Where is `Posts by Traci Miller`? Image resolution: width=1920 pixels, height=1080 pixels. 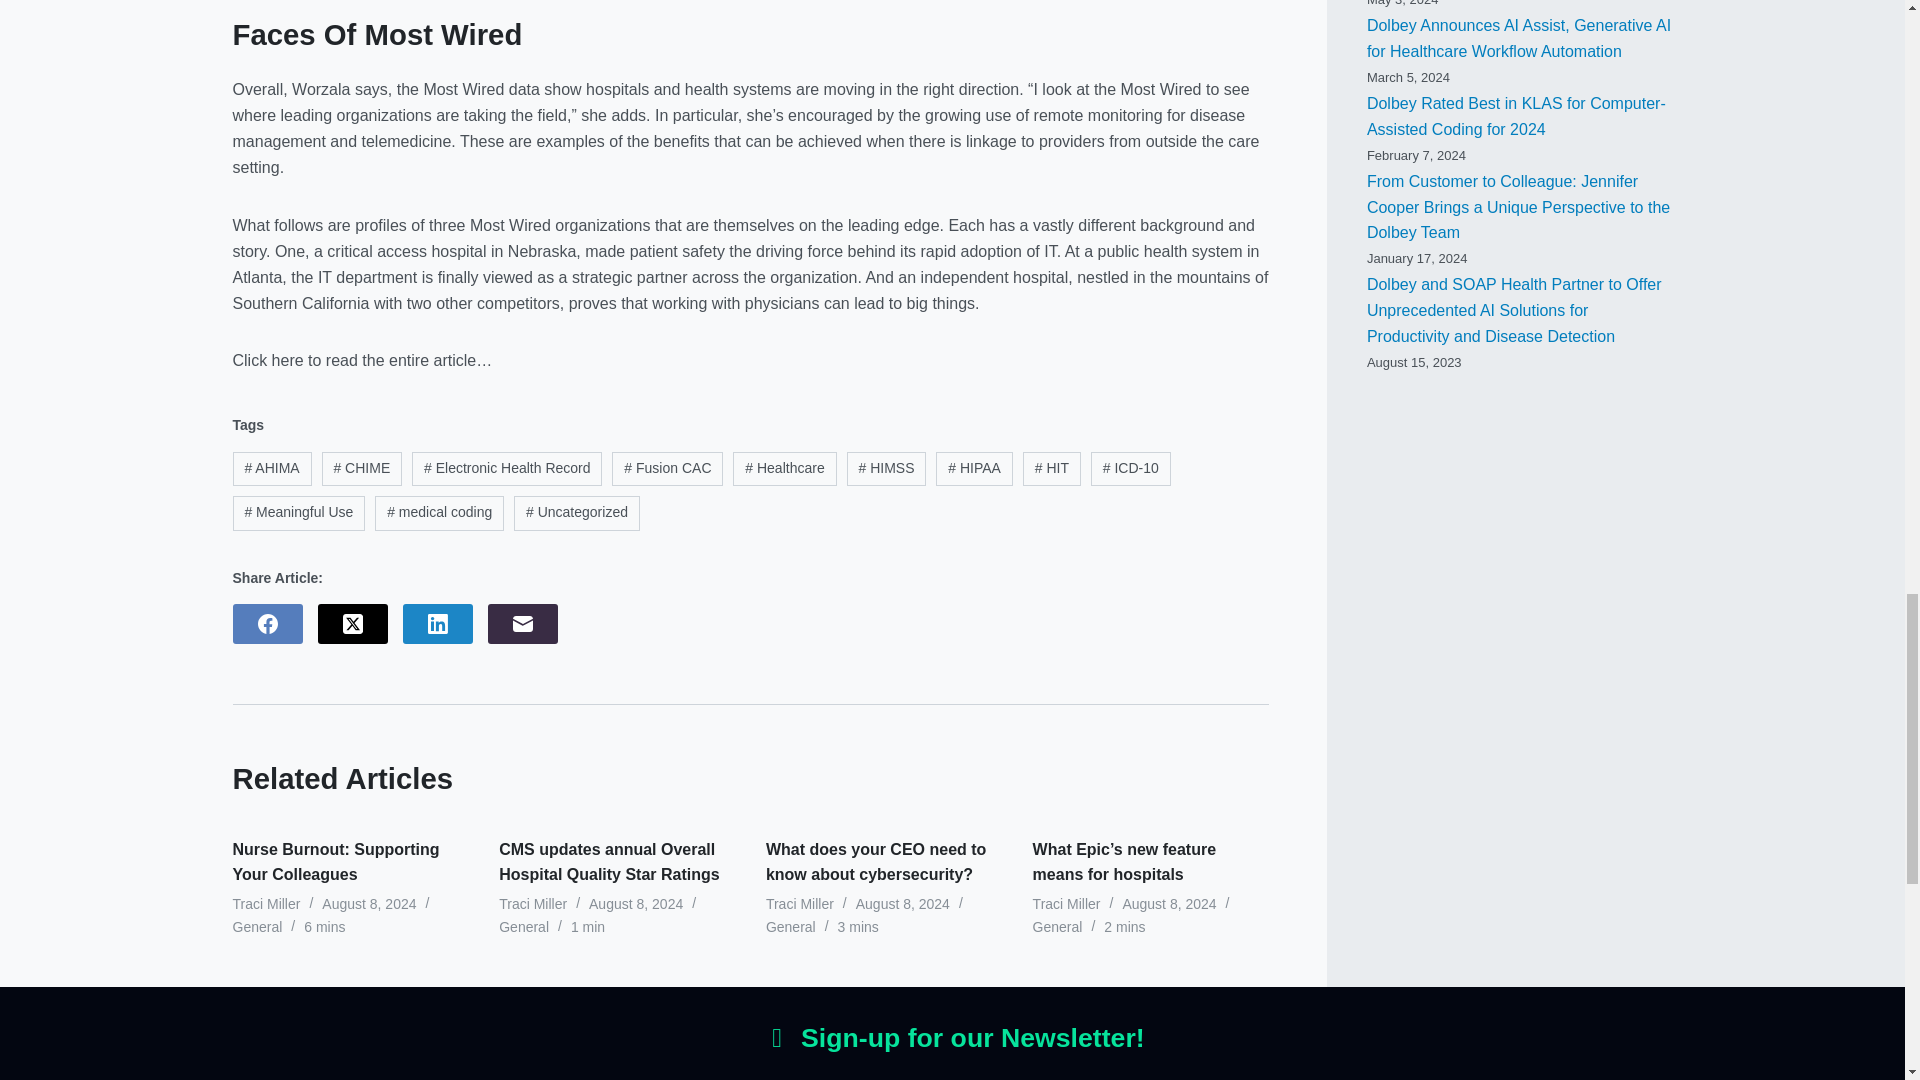 Posts by Traci Miller is located at coordinates (1066, 904).